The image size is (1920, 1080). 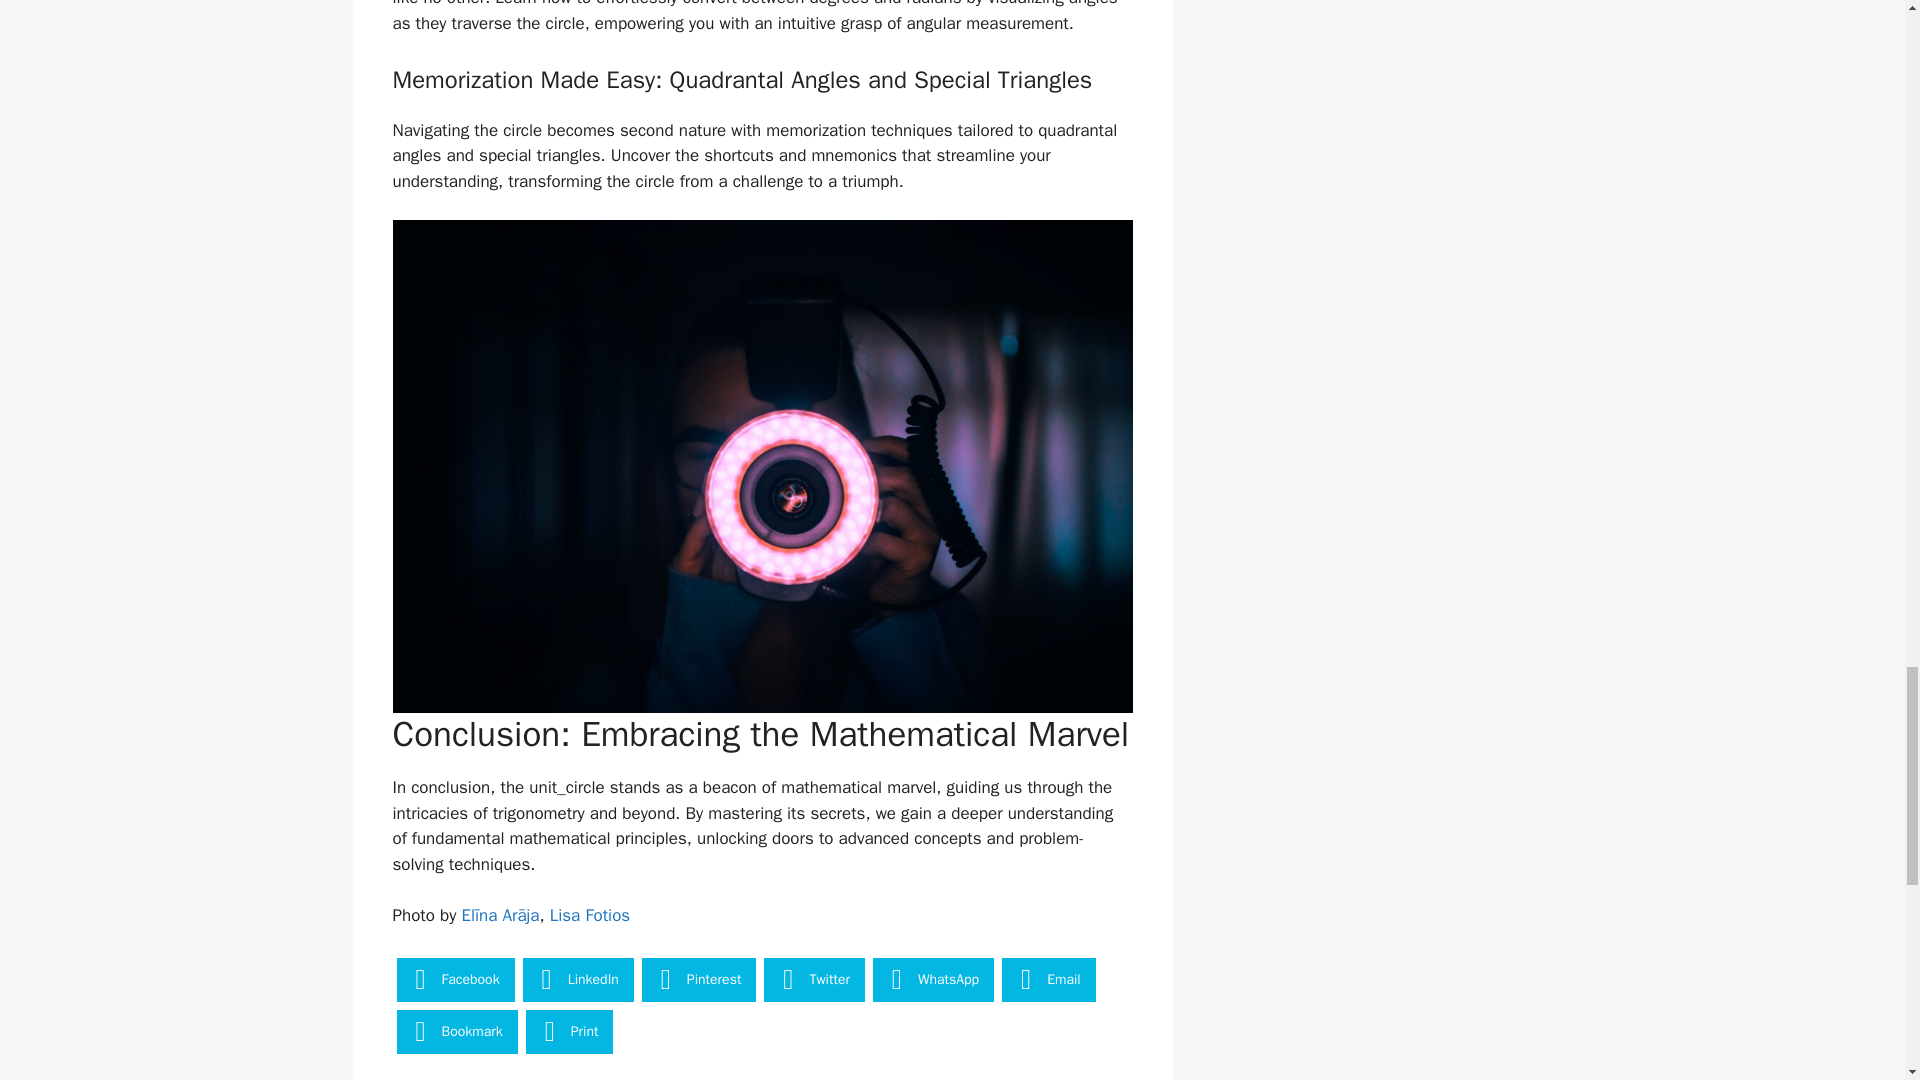 I want to click on Twitter, so click(x=814, y=980).